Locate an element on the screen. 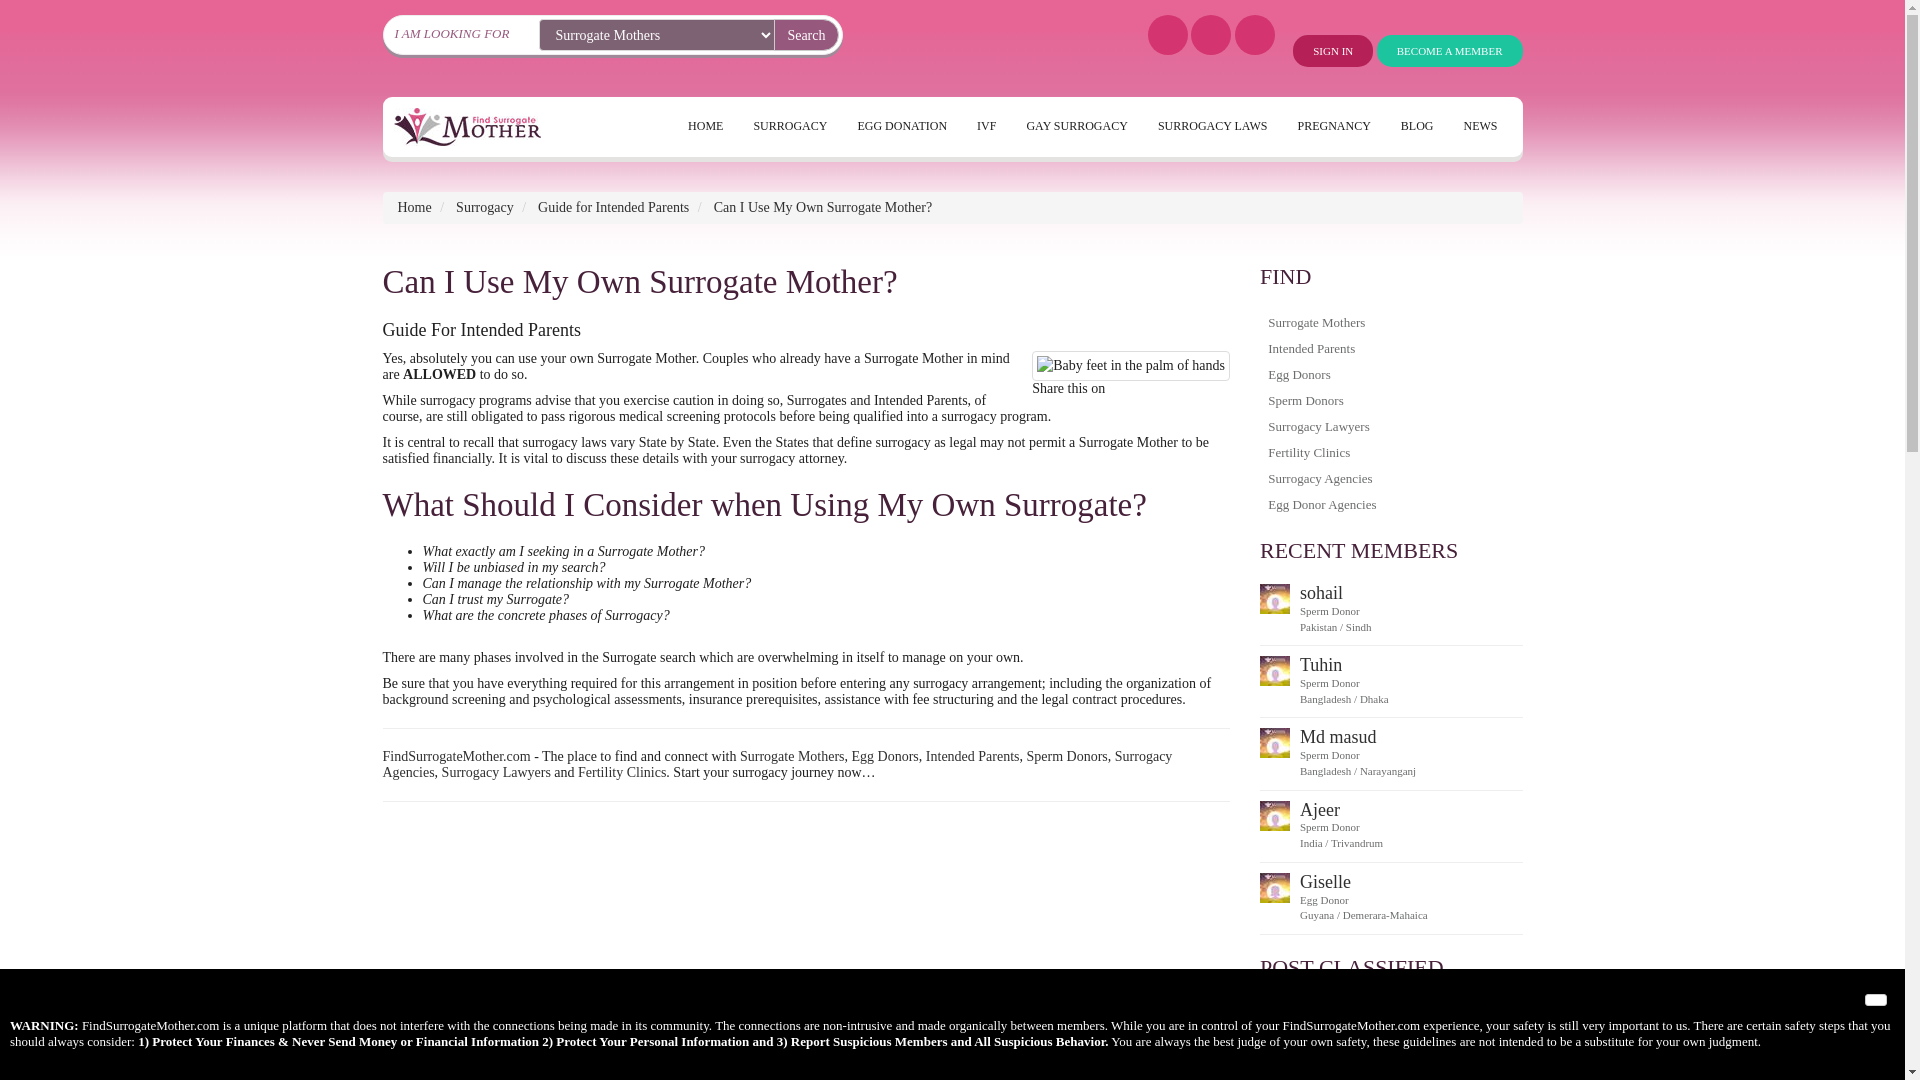 The height and width of the screenshot is (1080, 1920). Find Surrogacy Agencies is located at coordinates (776, 764).